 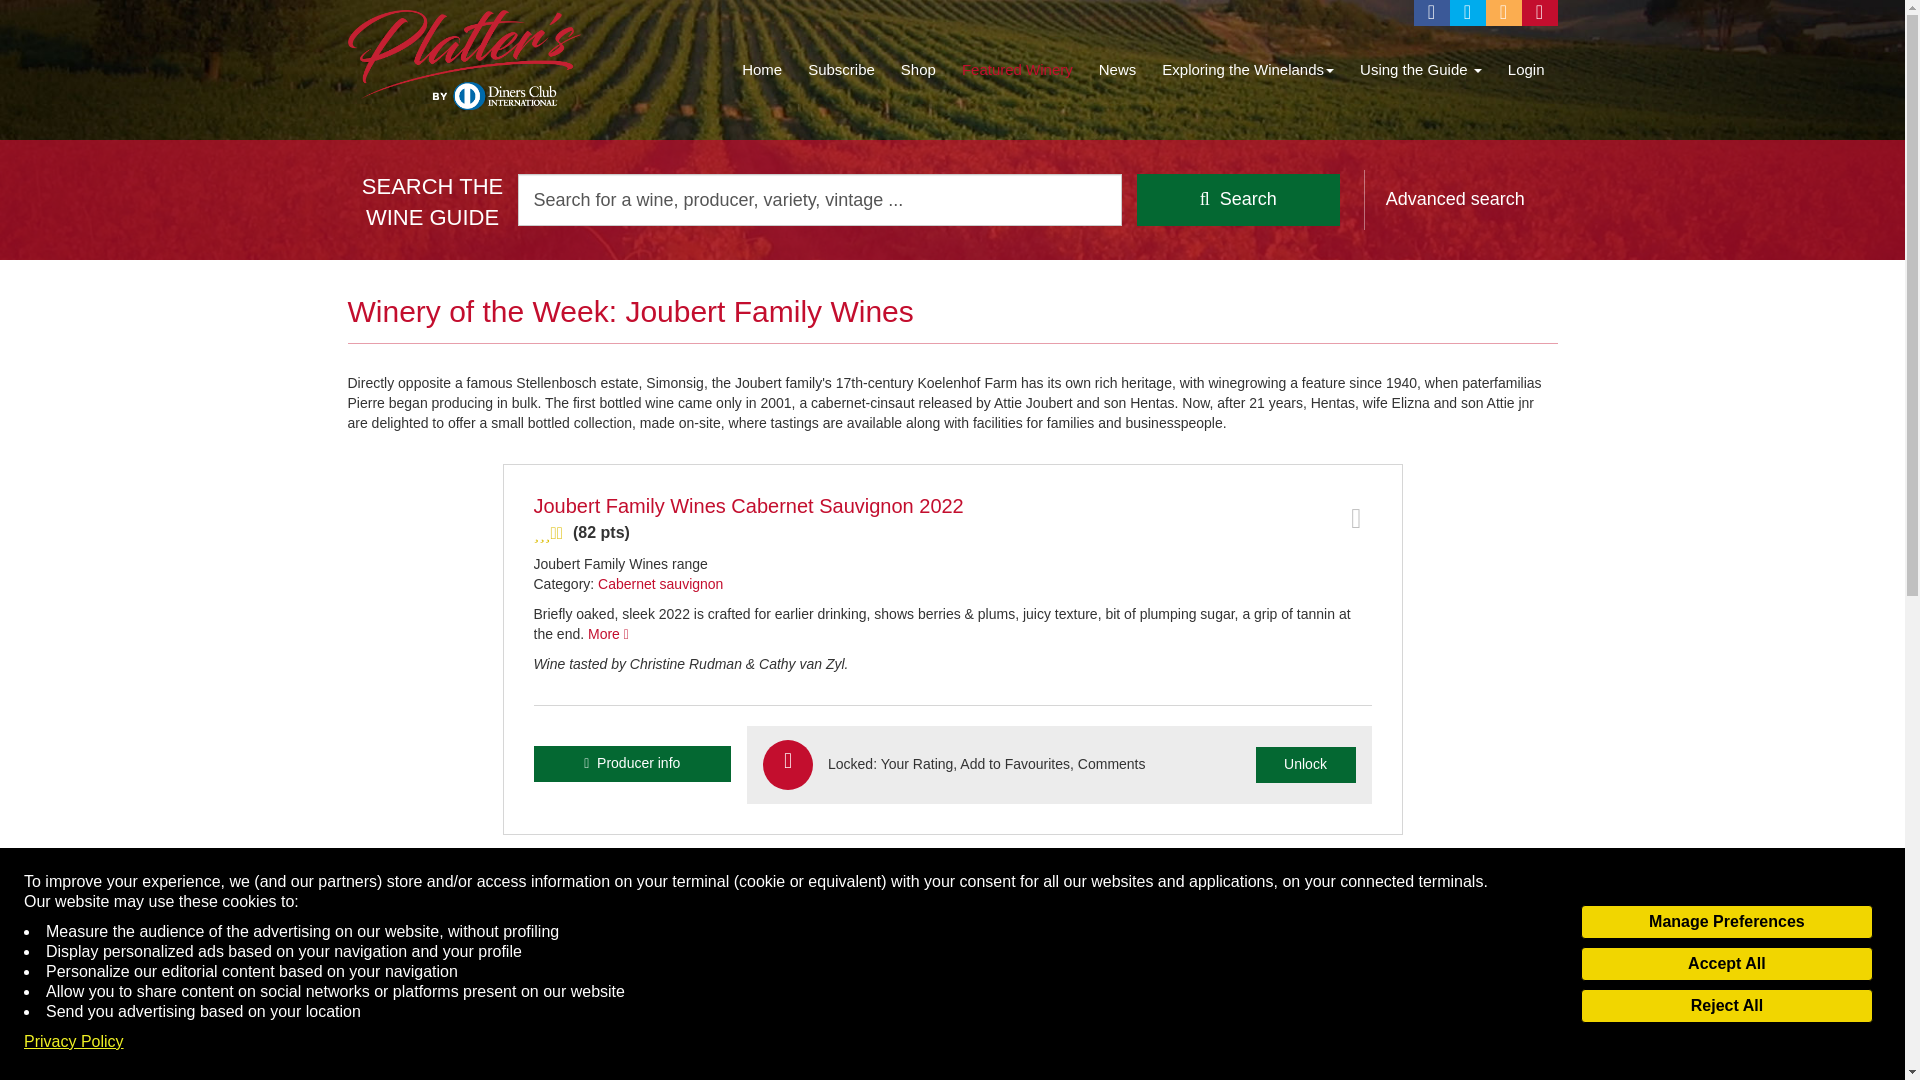 What do you see at coordinates (1248, 70) in the screenshot?
I see `Exploring the Winelands` at bounding box center [1248, 70].